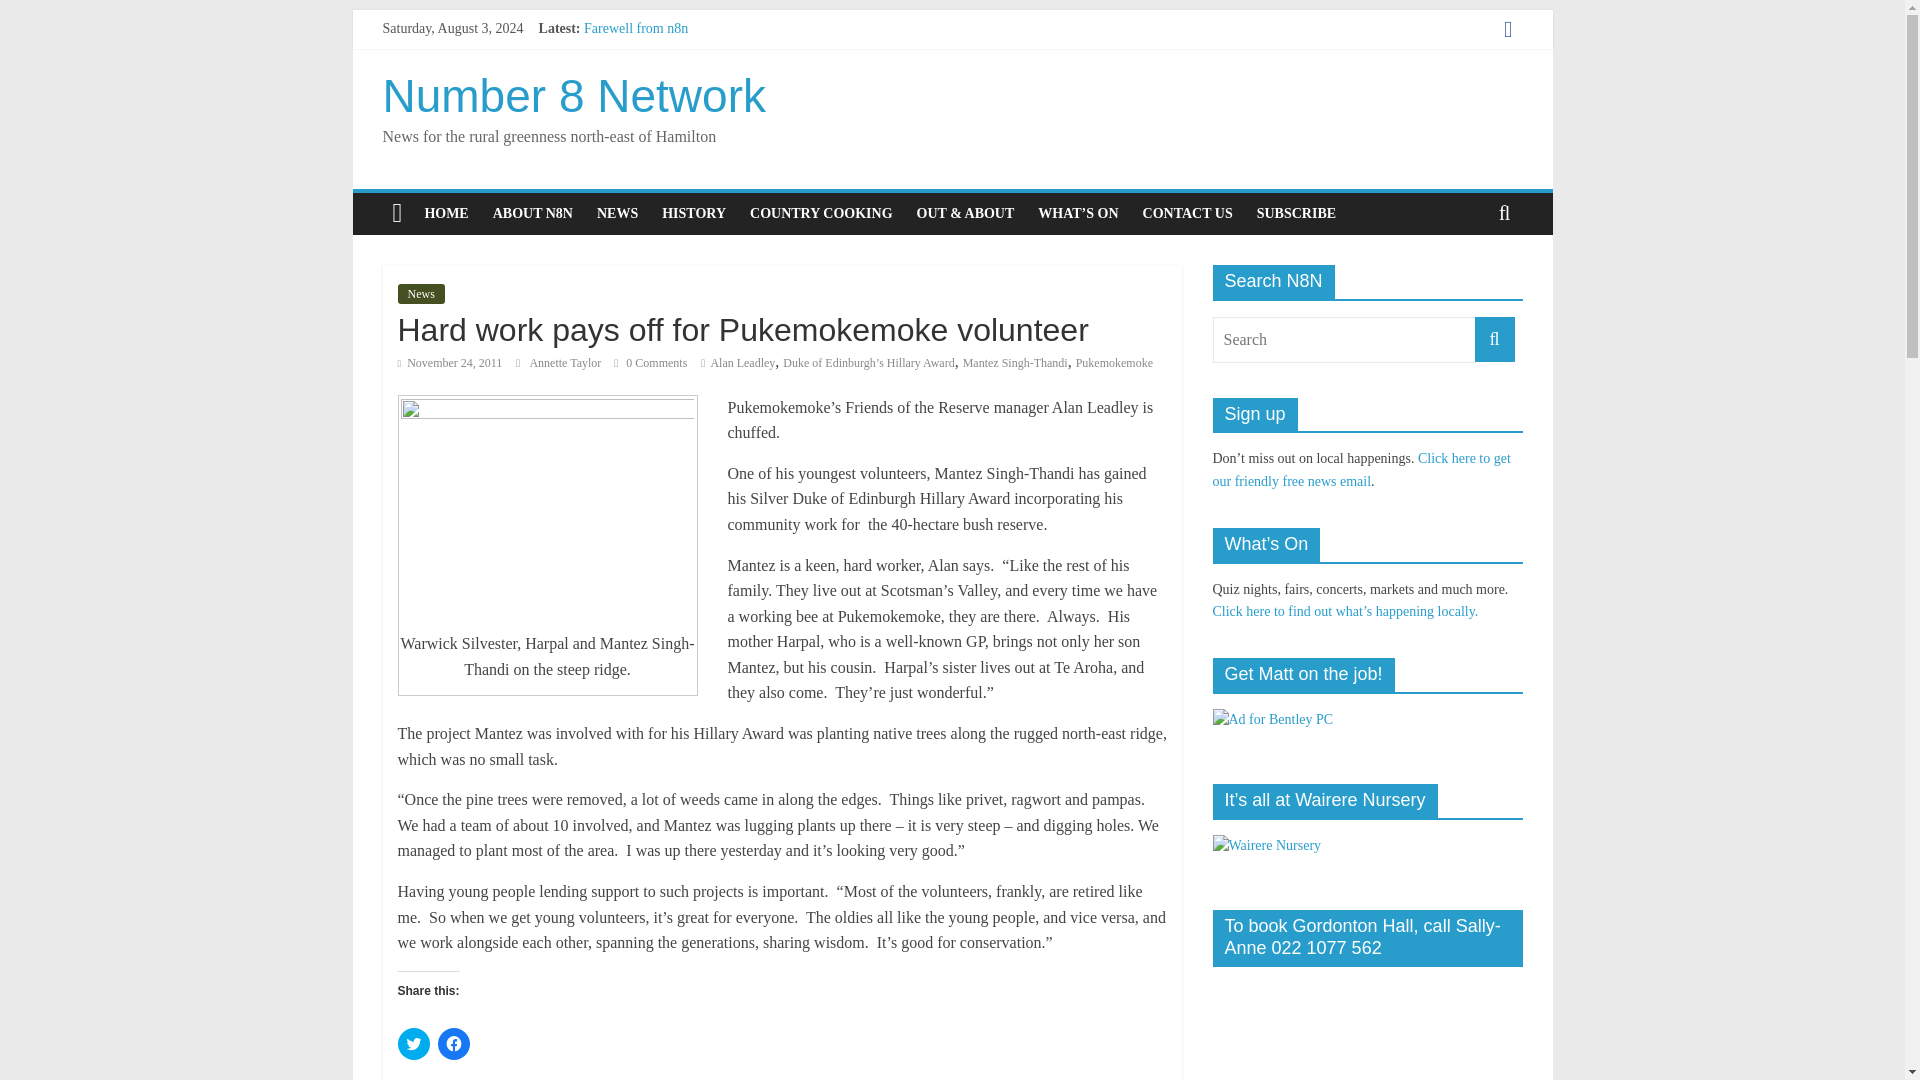 The height and width of the screenshot is (1080, 1920). Describe the element at coordinates (966, 214) in the screenshot. I see `N8N covering local events ` at that location.